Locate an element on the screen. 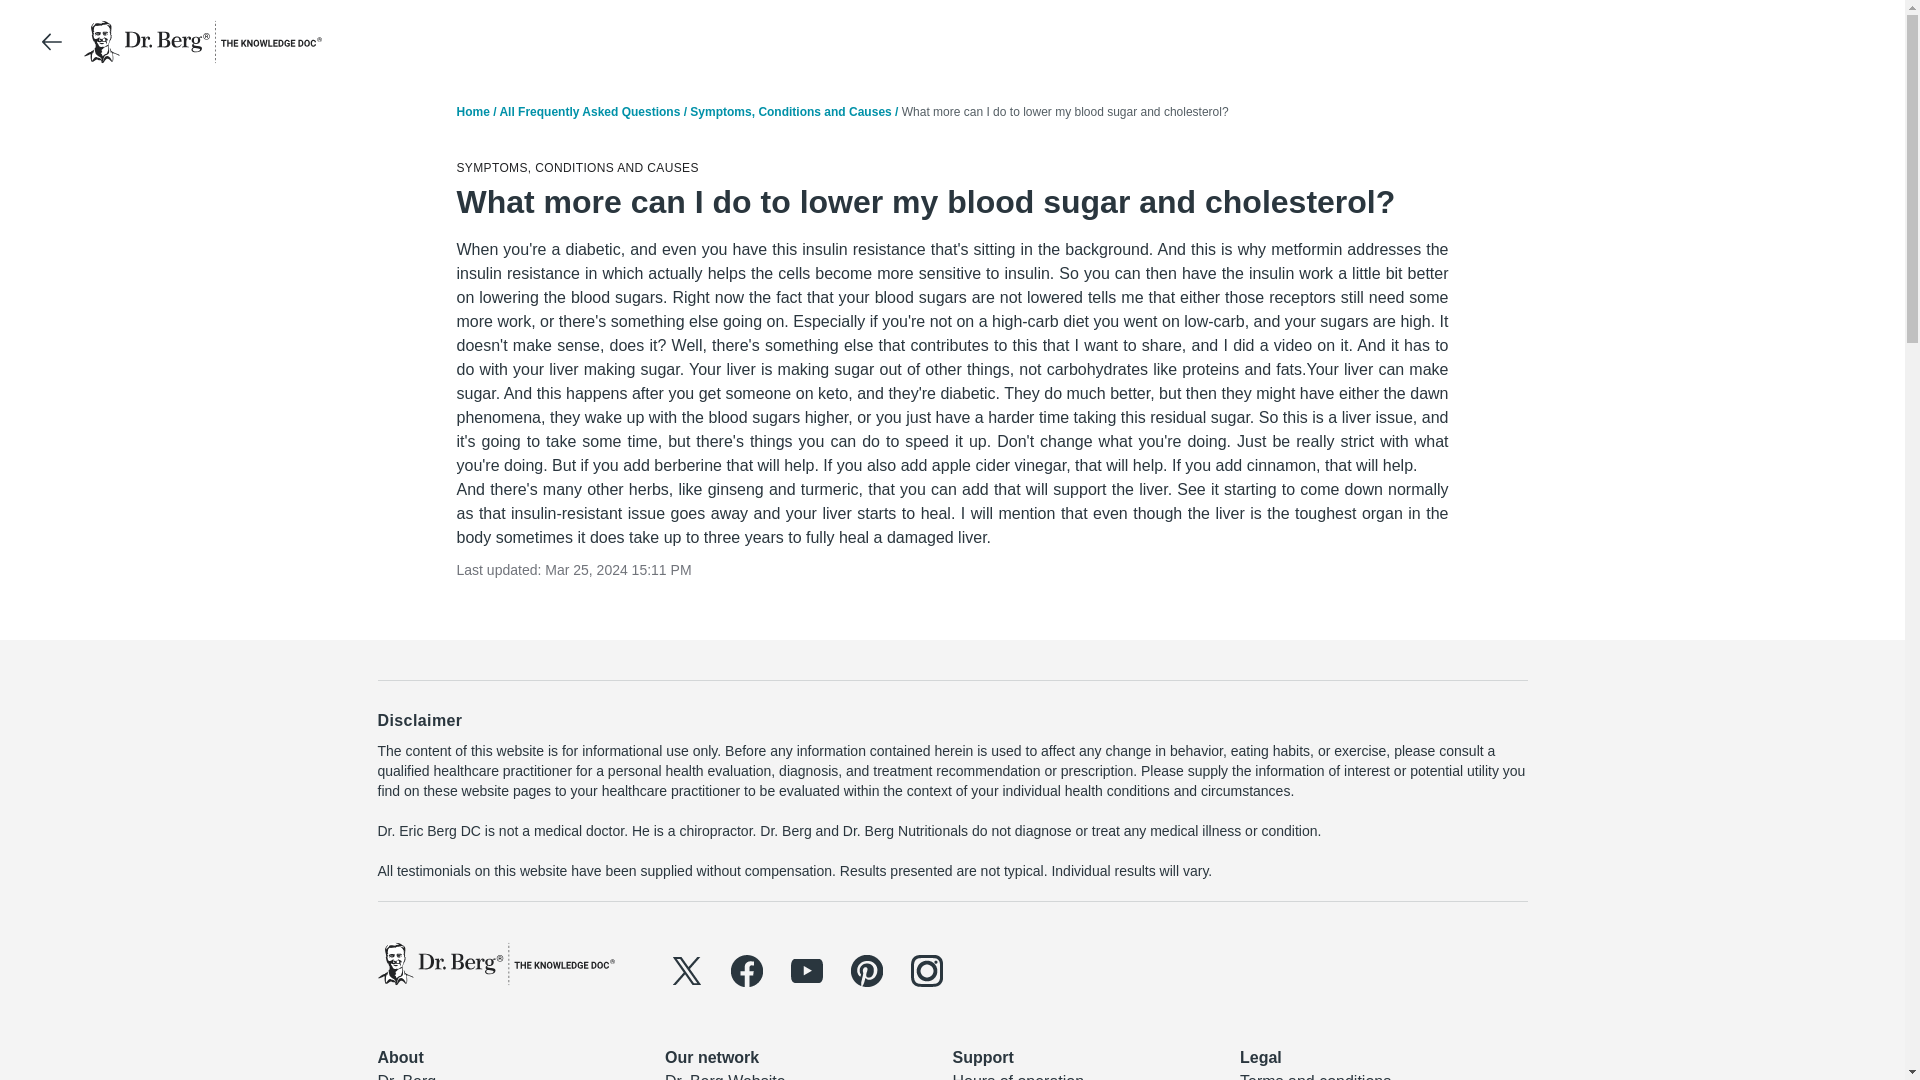  Dr. Berg Website is located at coordinates (724, 1076).